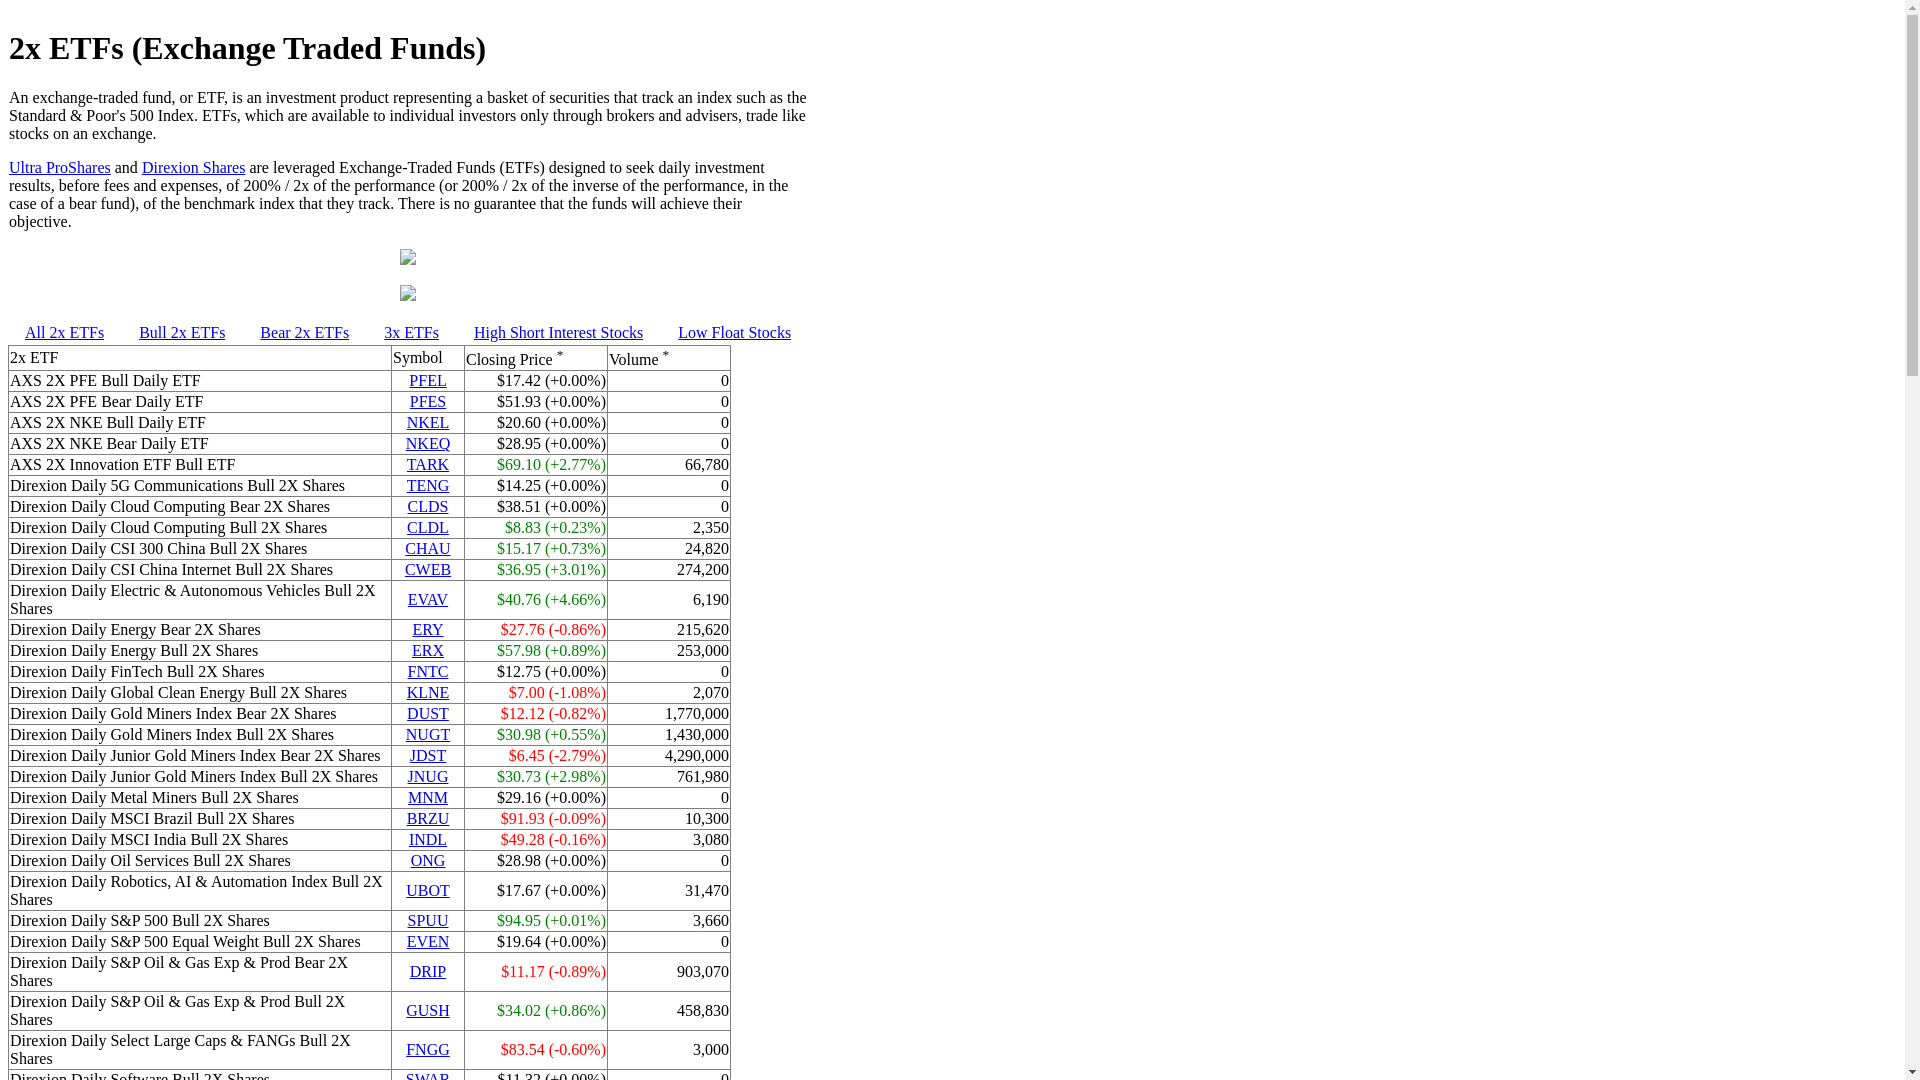 This screenshot has height=1080, width=1920. Describe the element at coordinates (428, 444) in the screenshot. I see `NKEQ` at that location.